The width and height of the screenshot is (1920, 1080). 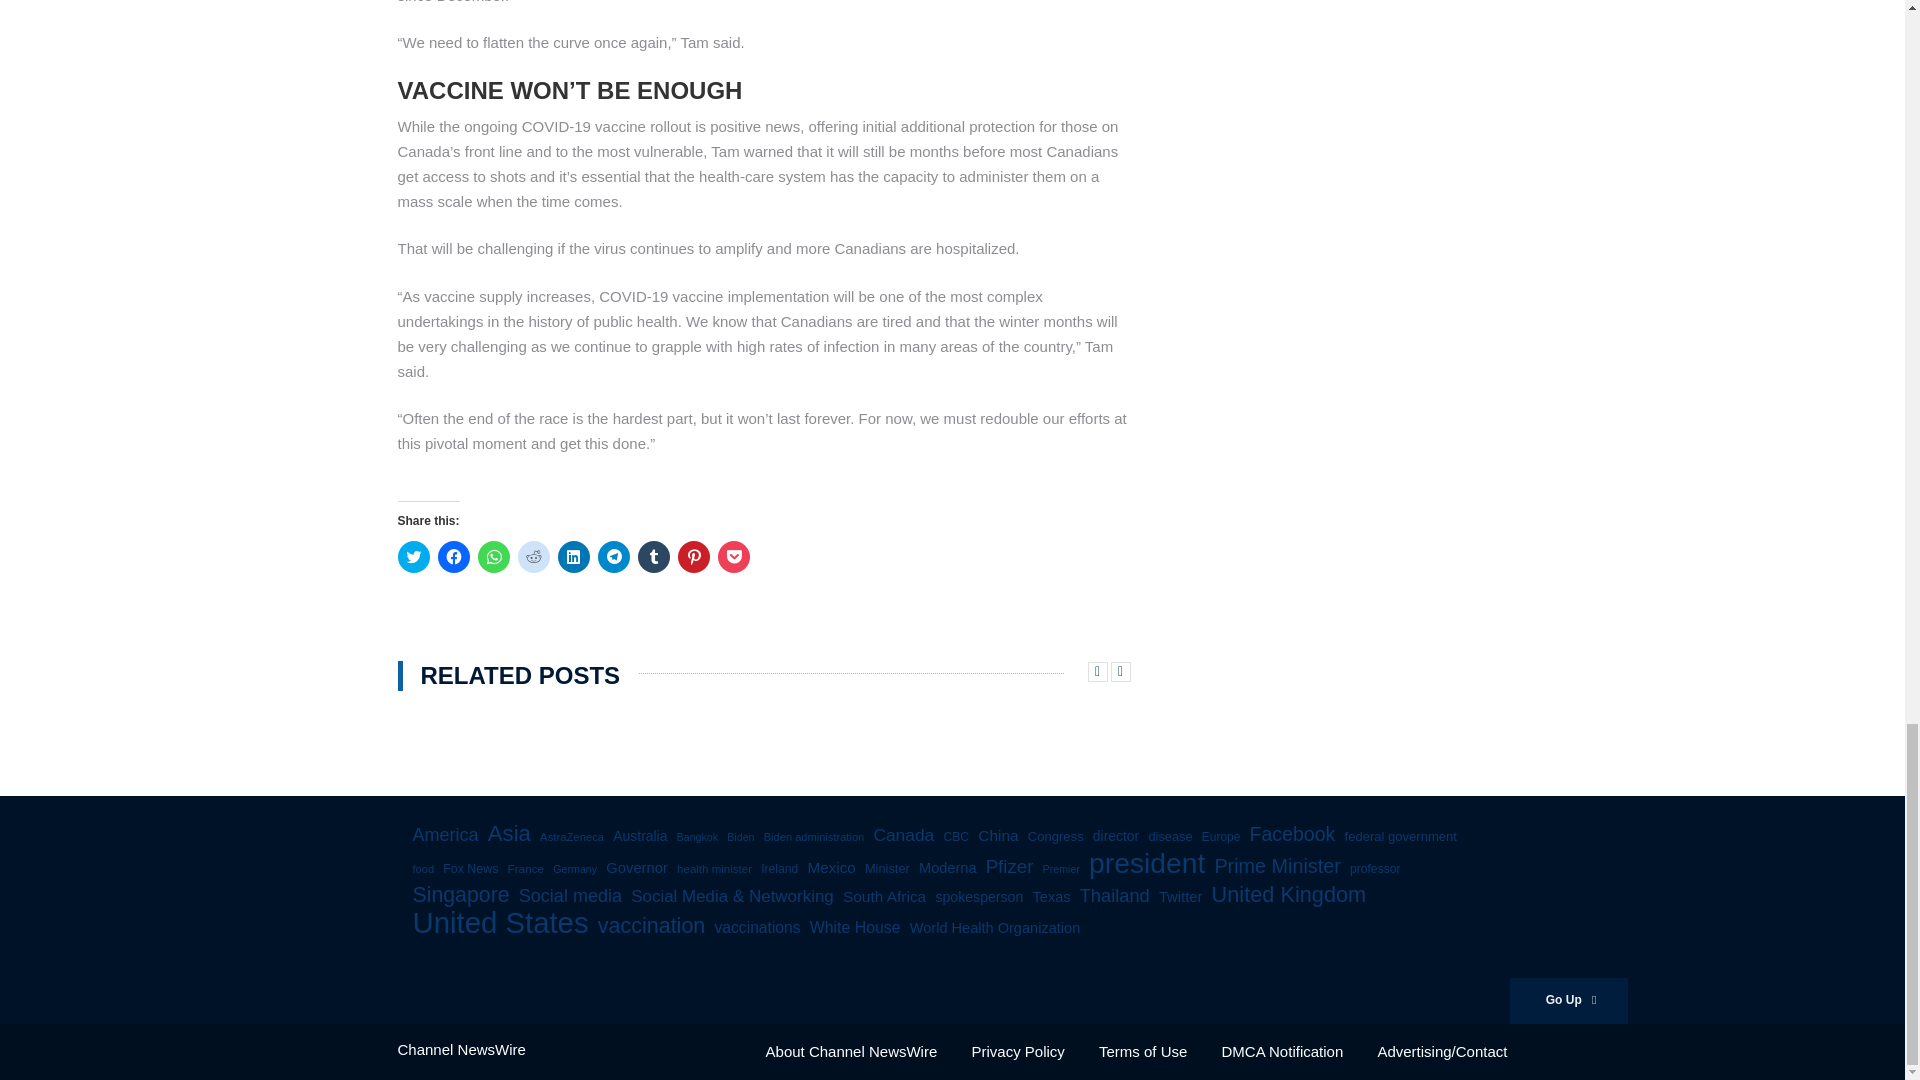 What do you see at coordinates (574, 557) in the screenshot?
I see `Click to share on LinkedIn` at bounding box center [574, 557].